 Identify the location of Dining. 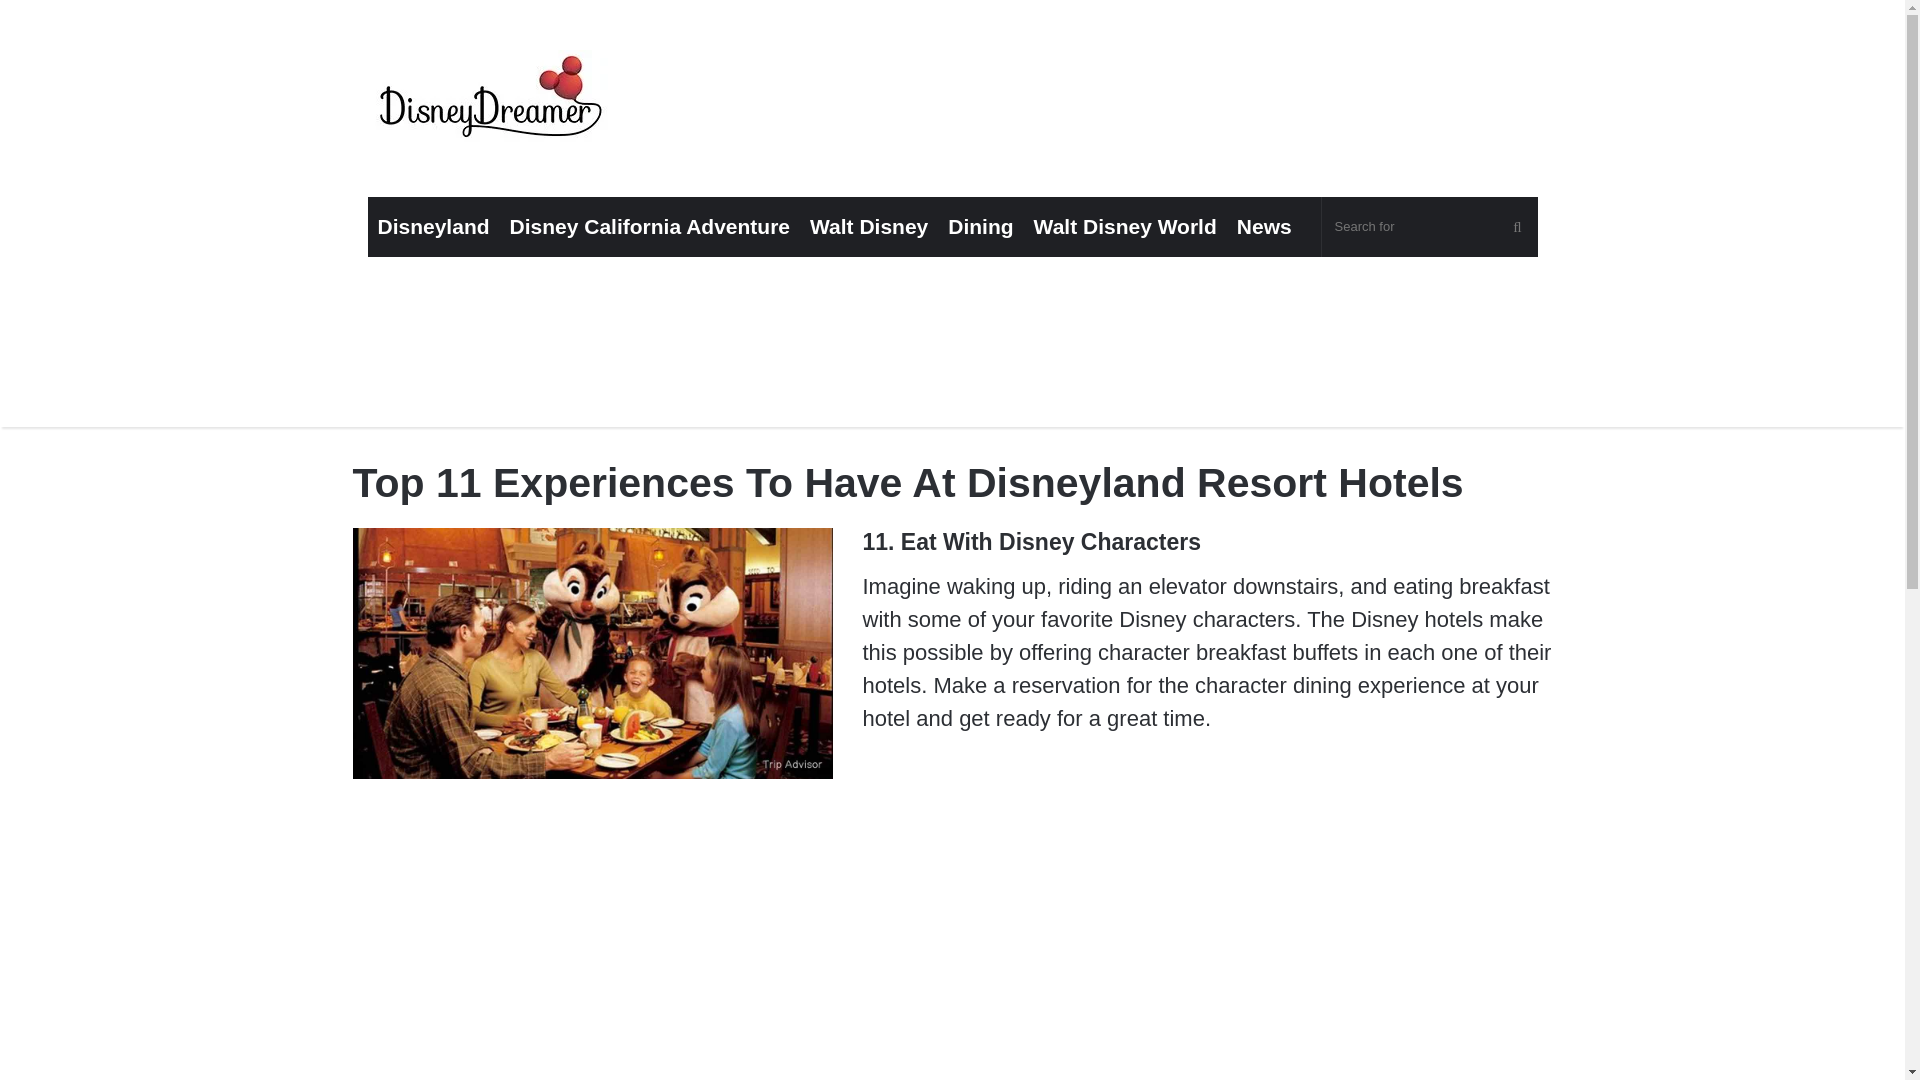
(980, 226).